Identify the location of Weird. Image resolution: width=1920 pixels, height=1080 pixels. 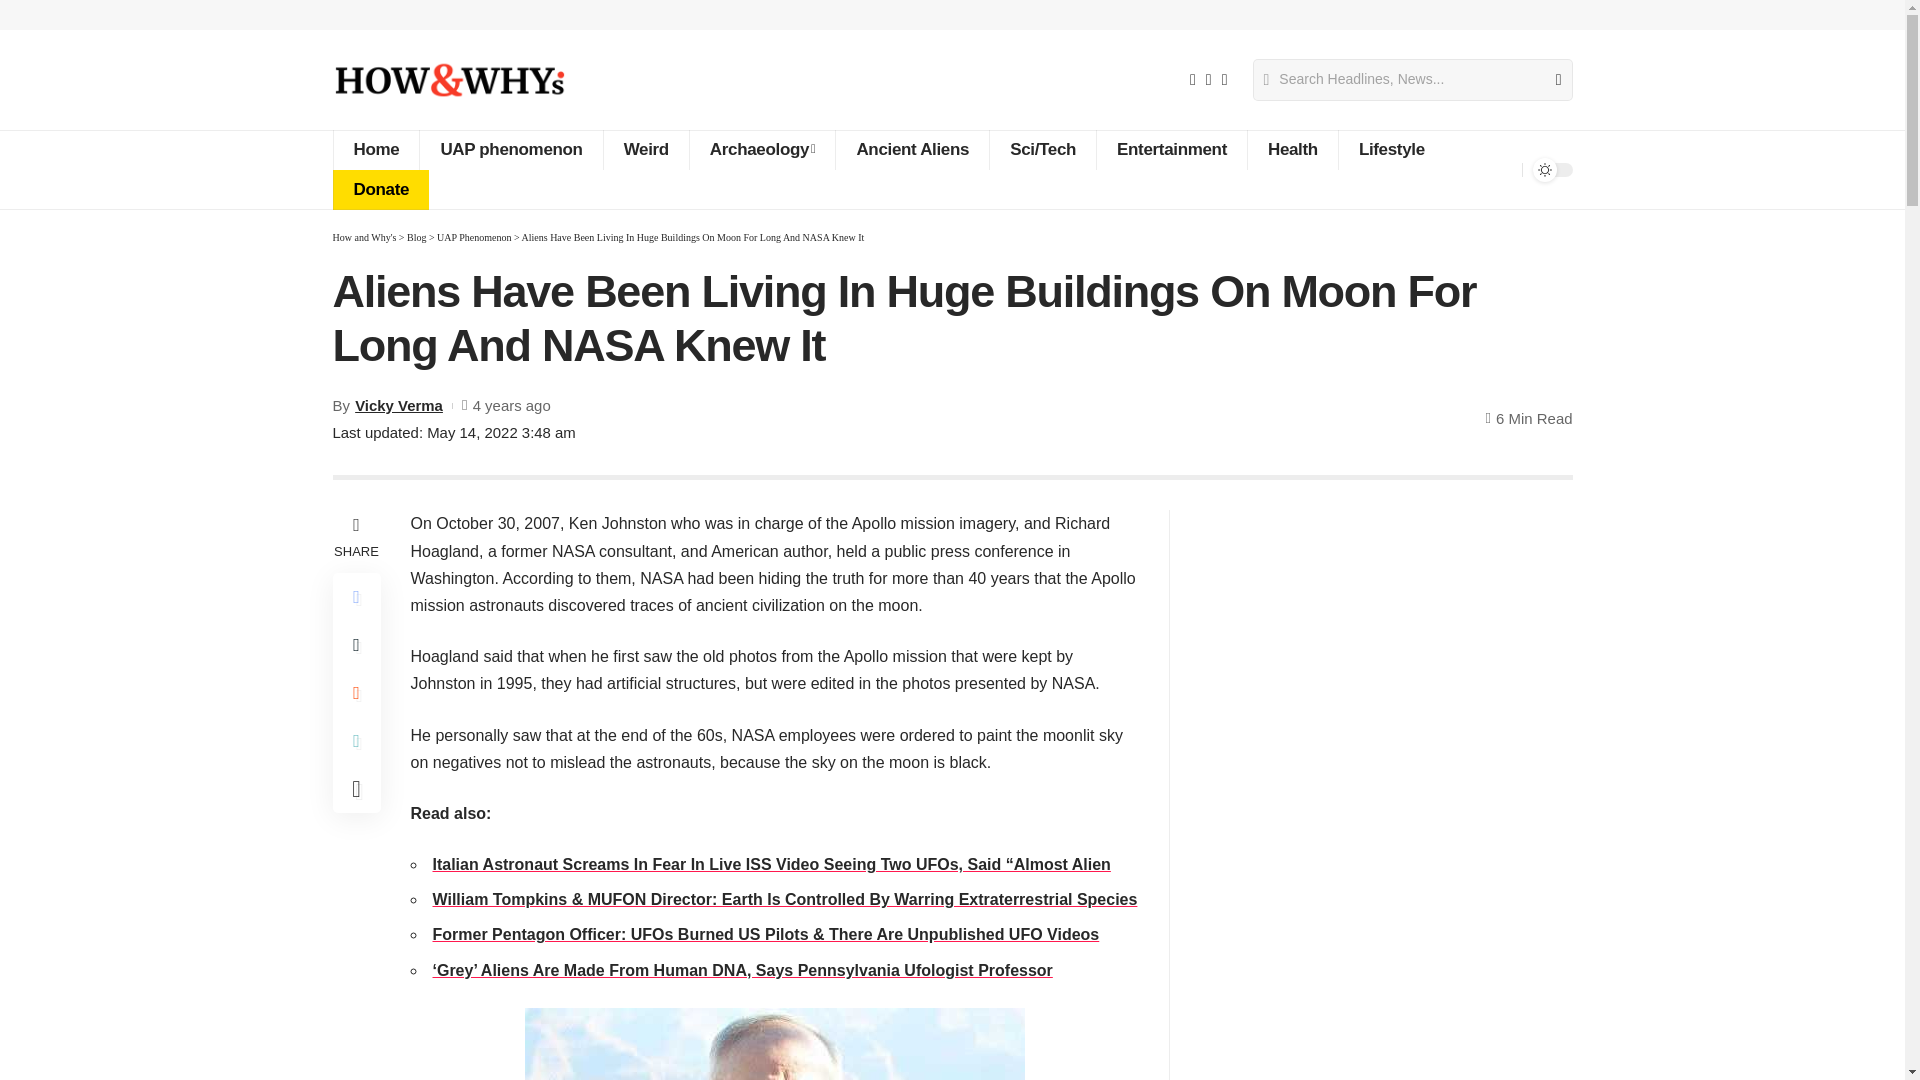
(646, 149).